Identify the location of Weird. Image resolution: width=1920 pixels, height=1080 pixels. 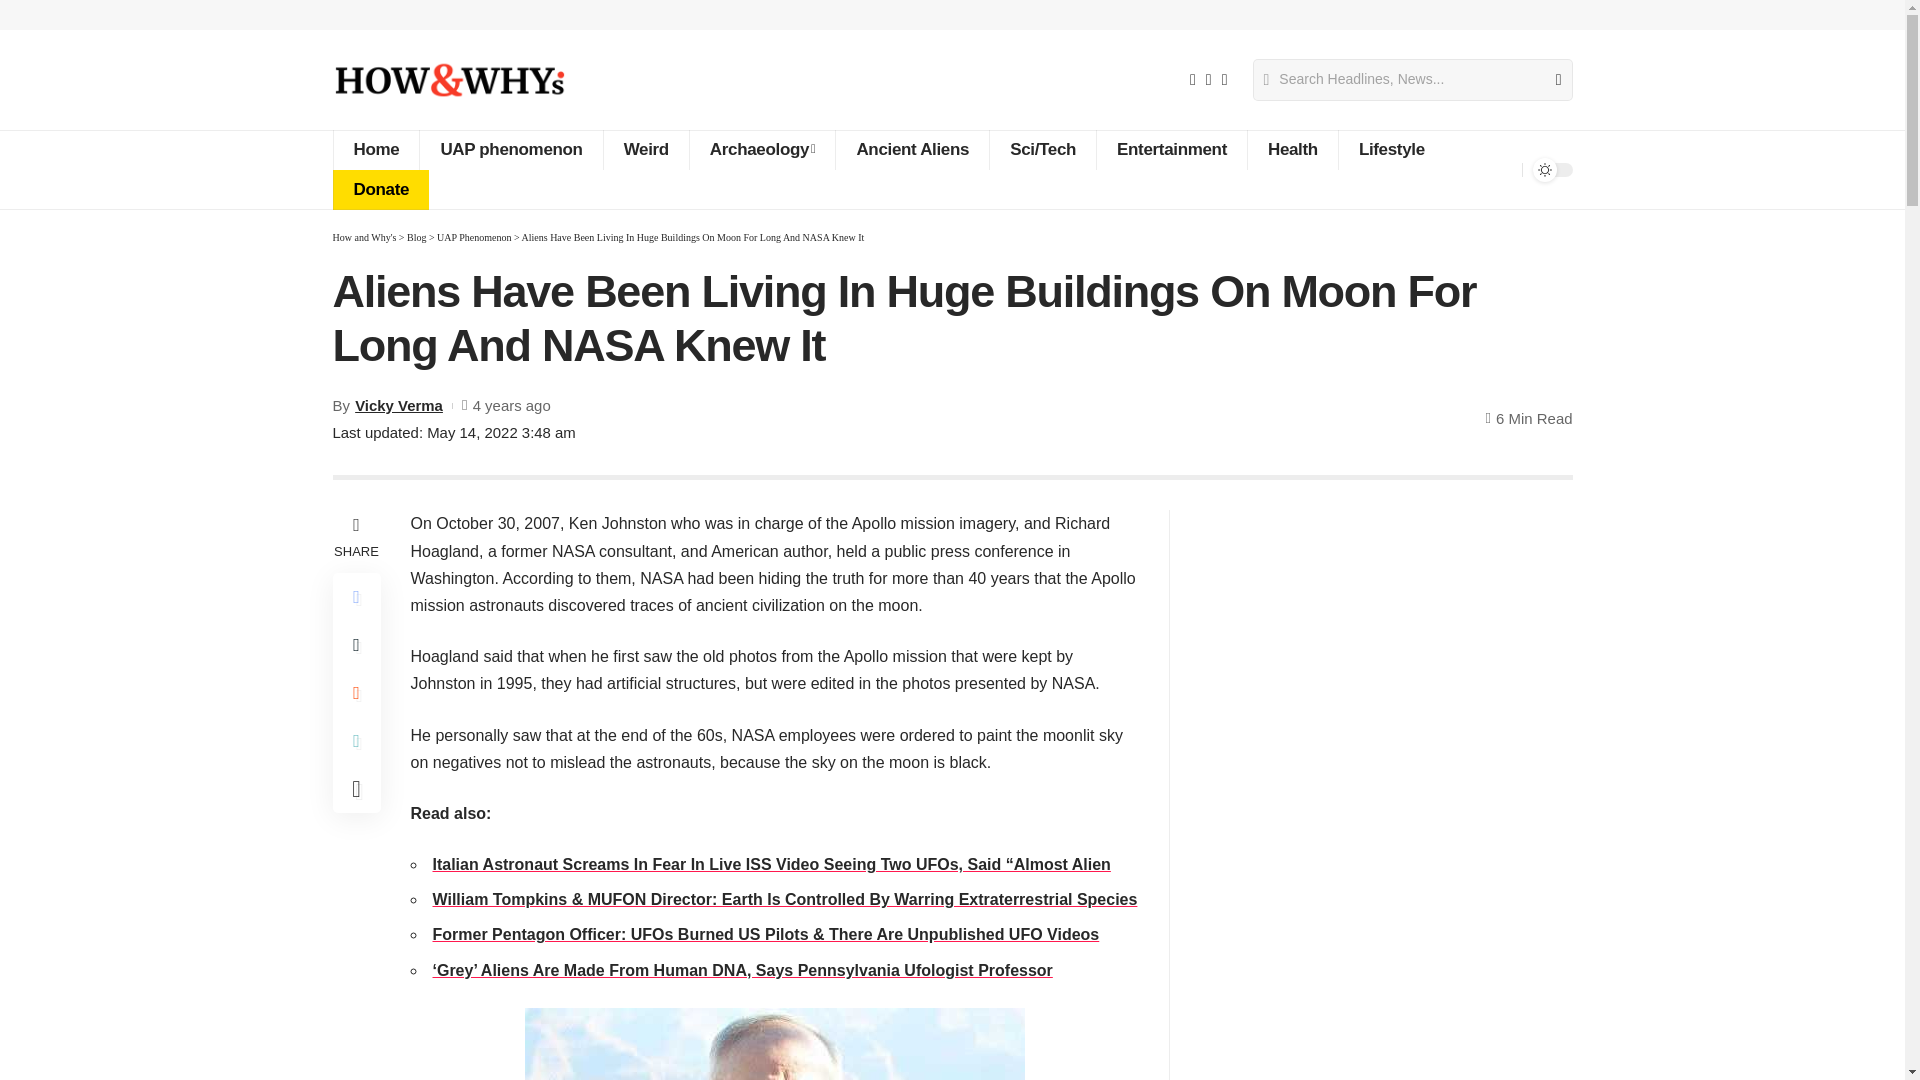
(646, 149).